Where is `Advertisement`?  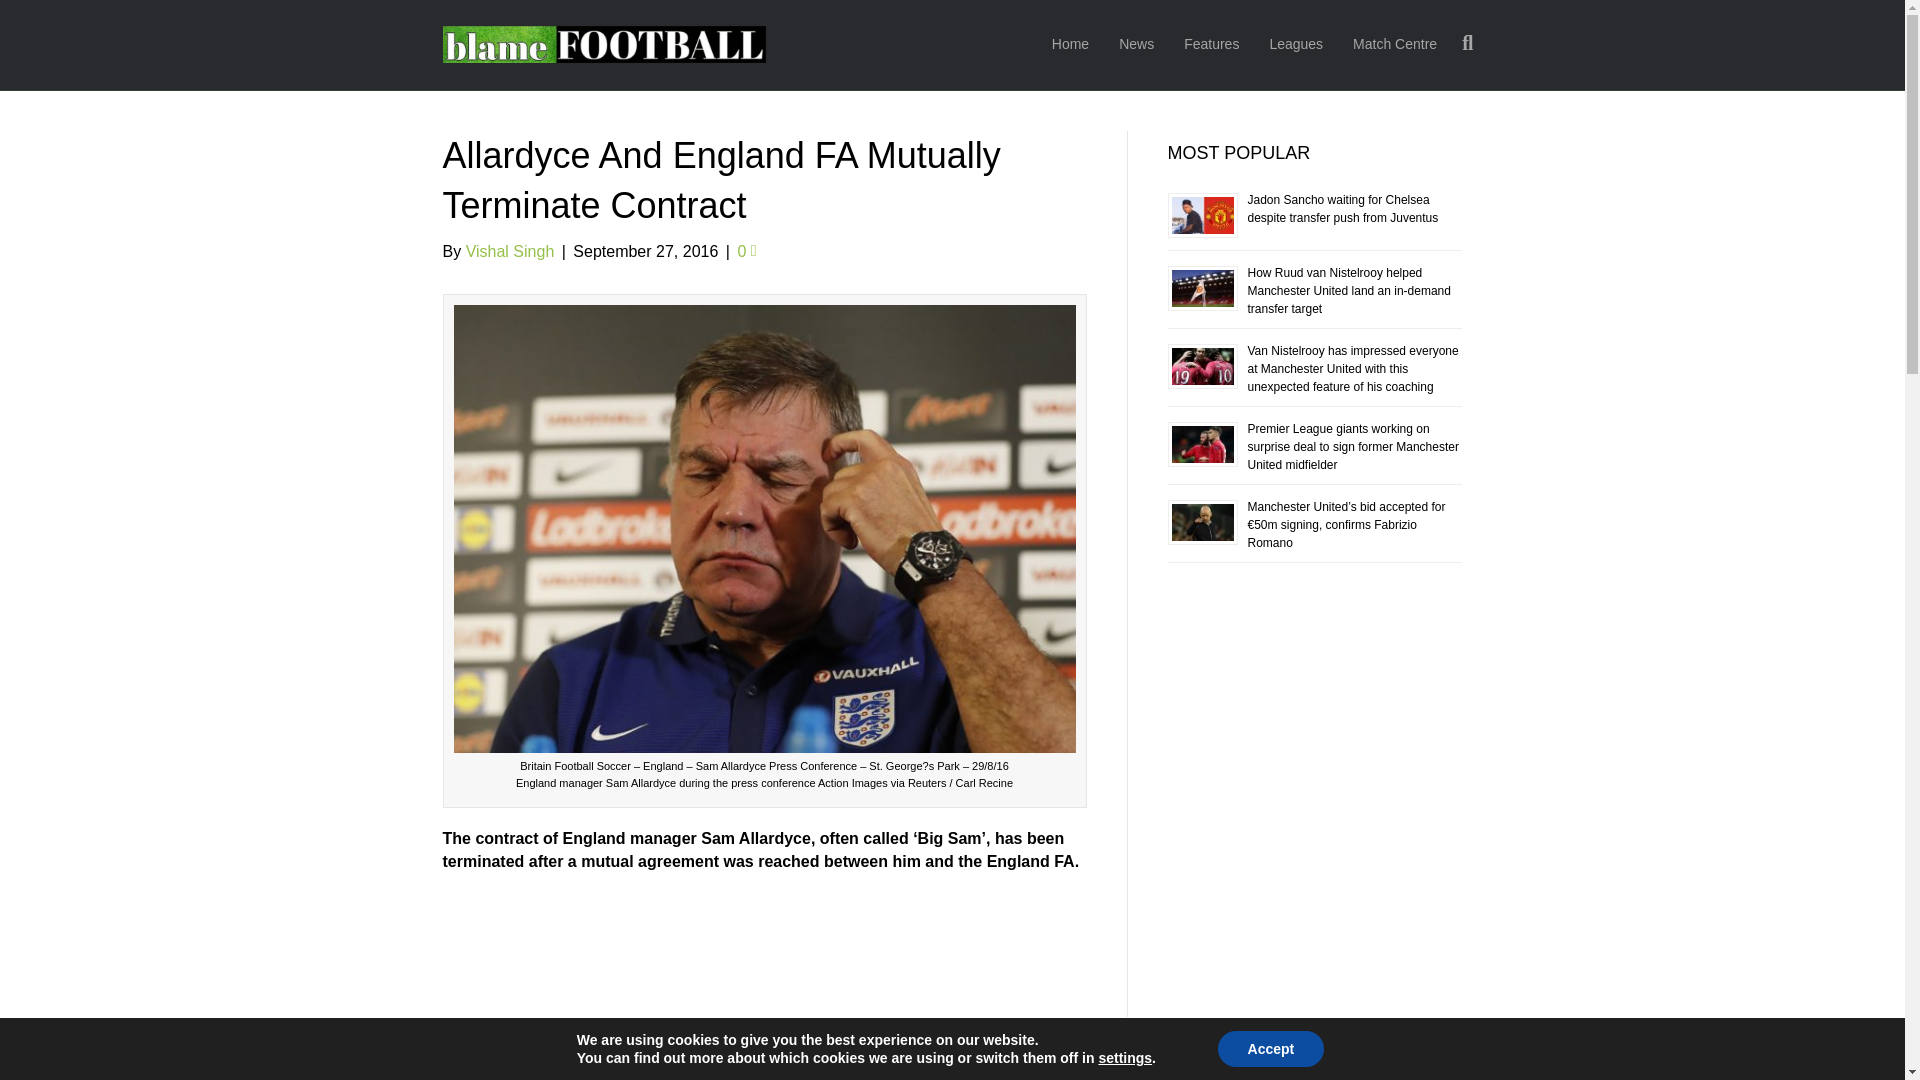
Advertisement is located at coordinates (764, 982).